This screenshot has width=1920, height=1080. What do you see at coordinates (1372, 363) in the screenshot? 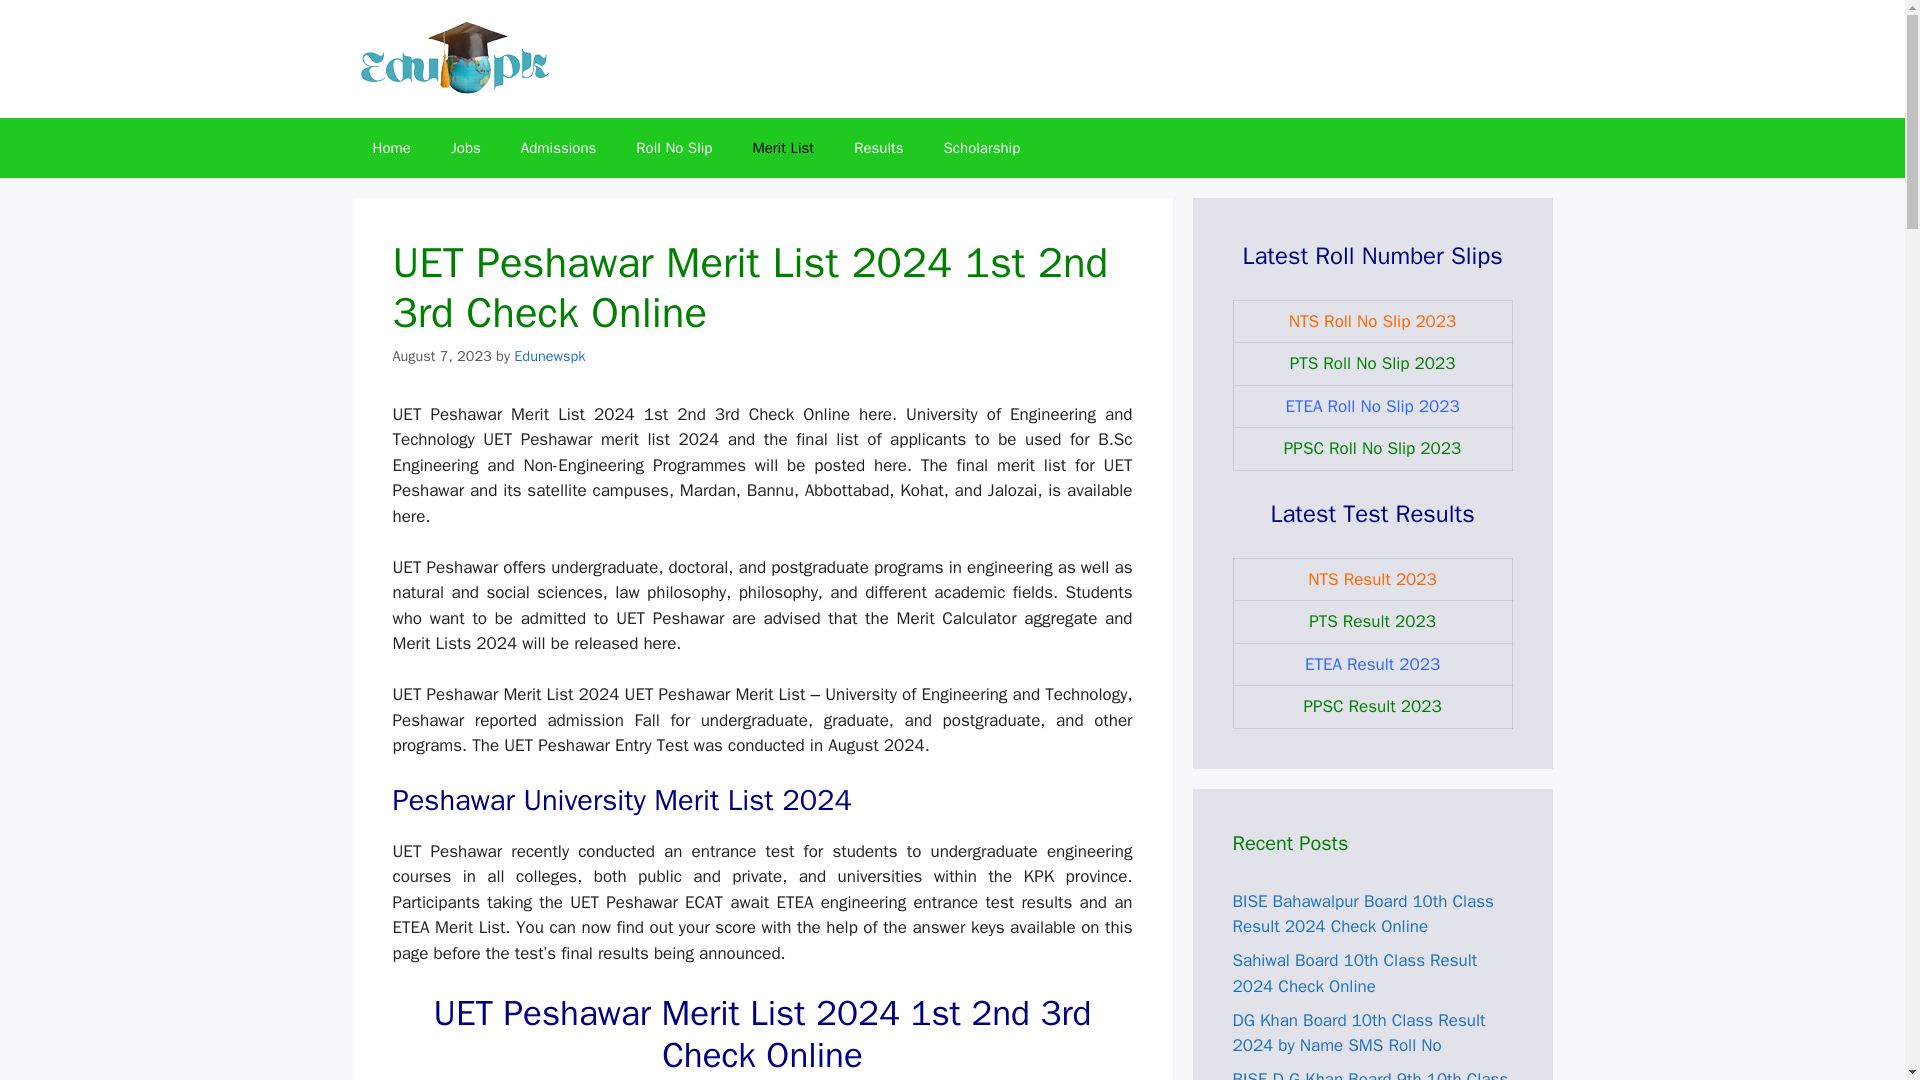
I see `PTS Roll No Slip 2023` at bounding box center [1372, 363].